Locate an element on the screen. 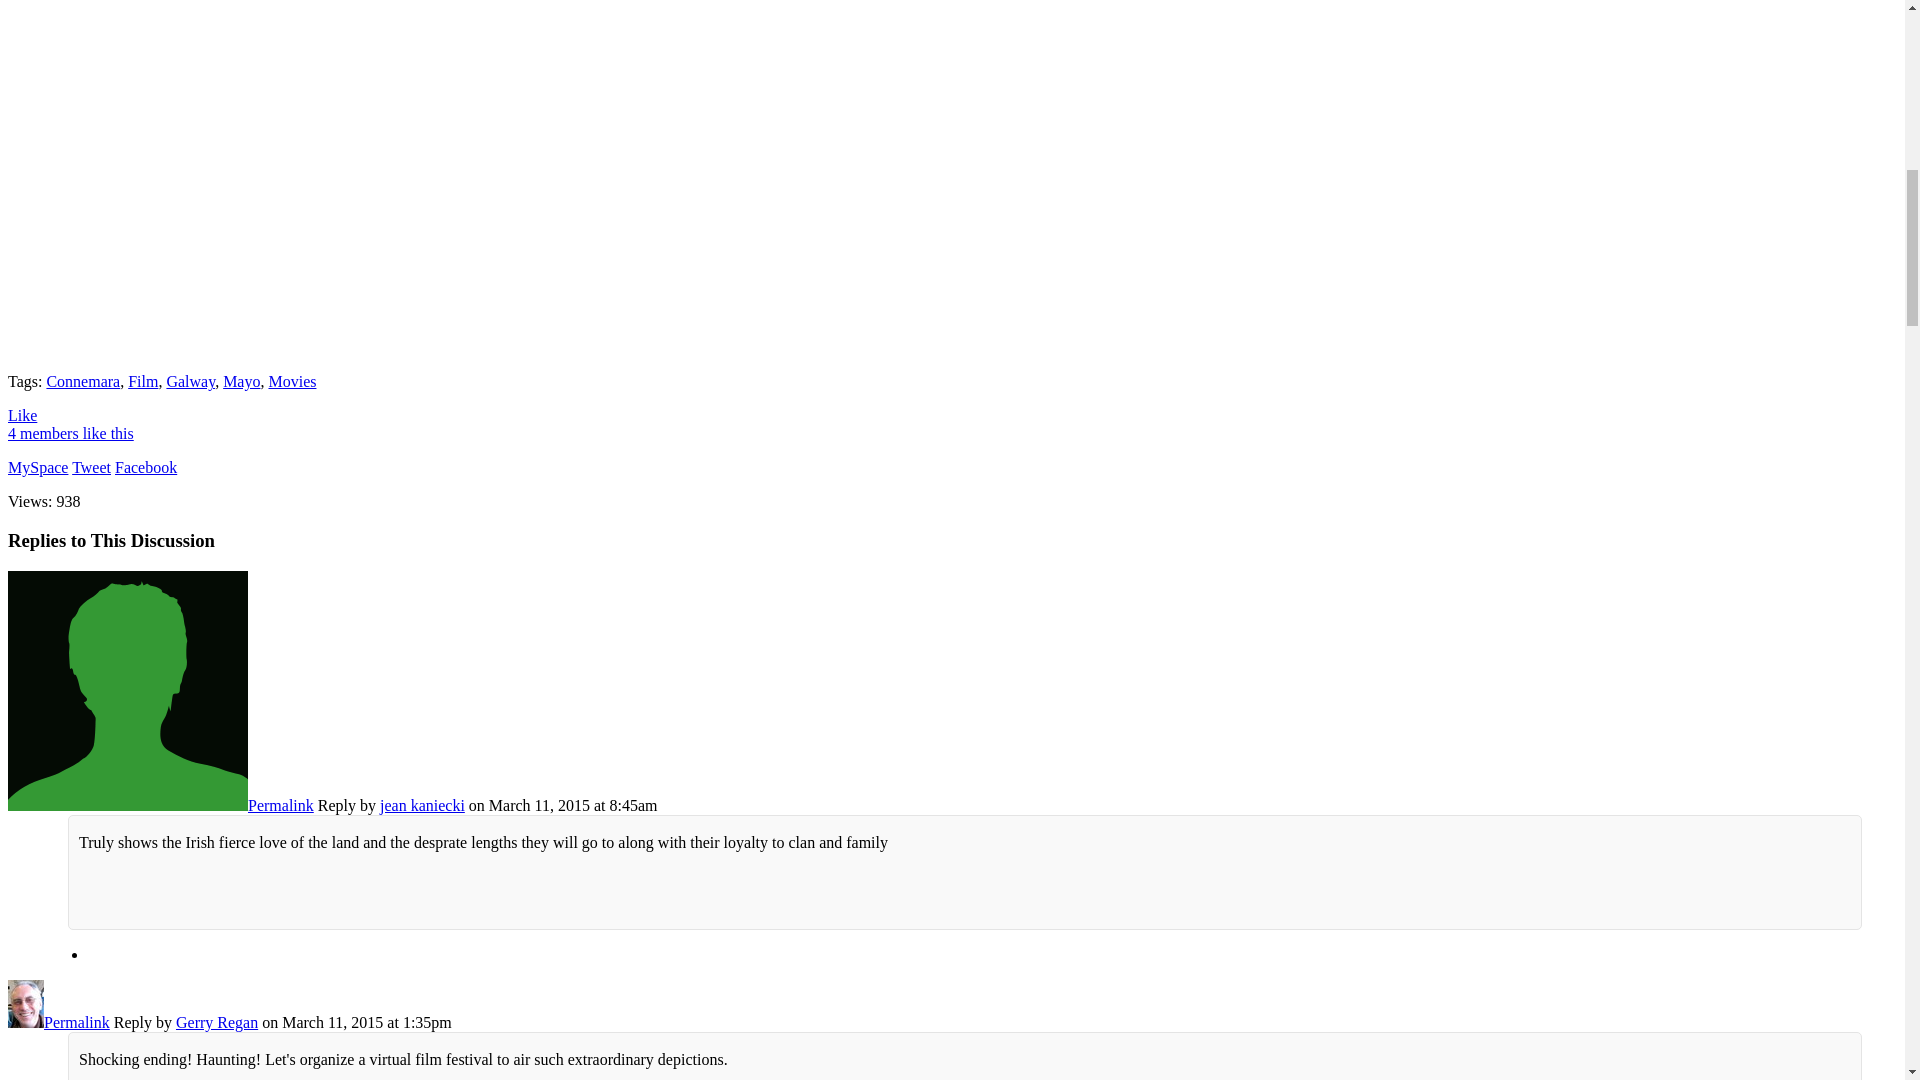 The height and width of the screenshot is (1080, 1920). Gerry Regan is located at coordinates (26, 1022).